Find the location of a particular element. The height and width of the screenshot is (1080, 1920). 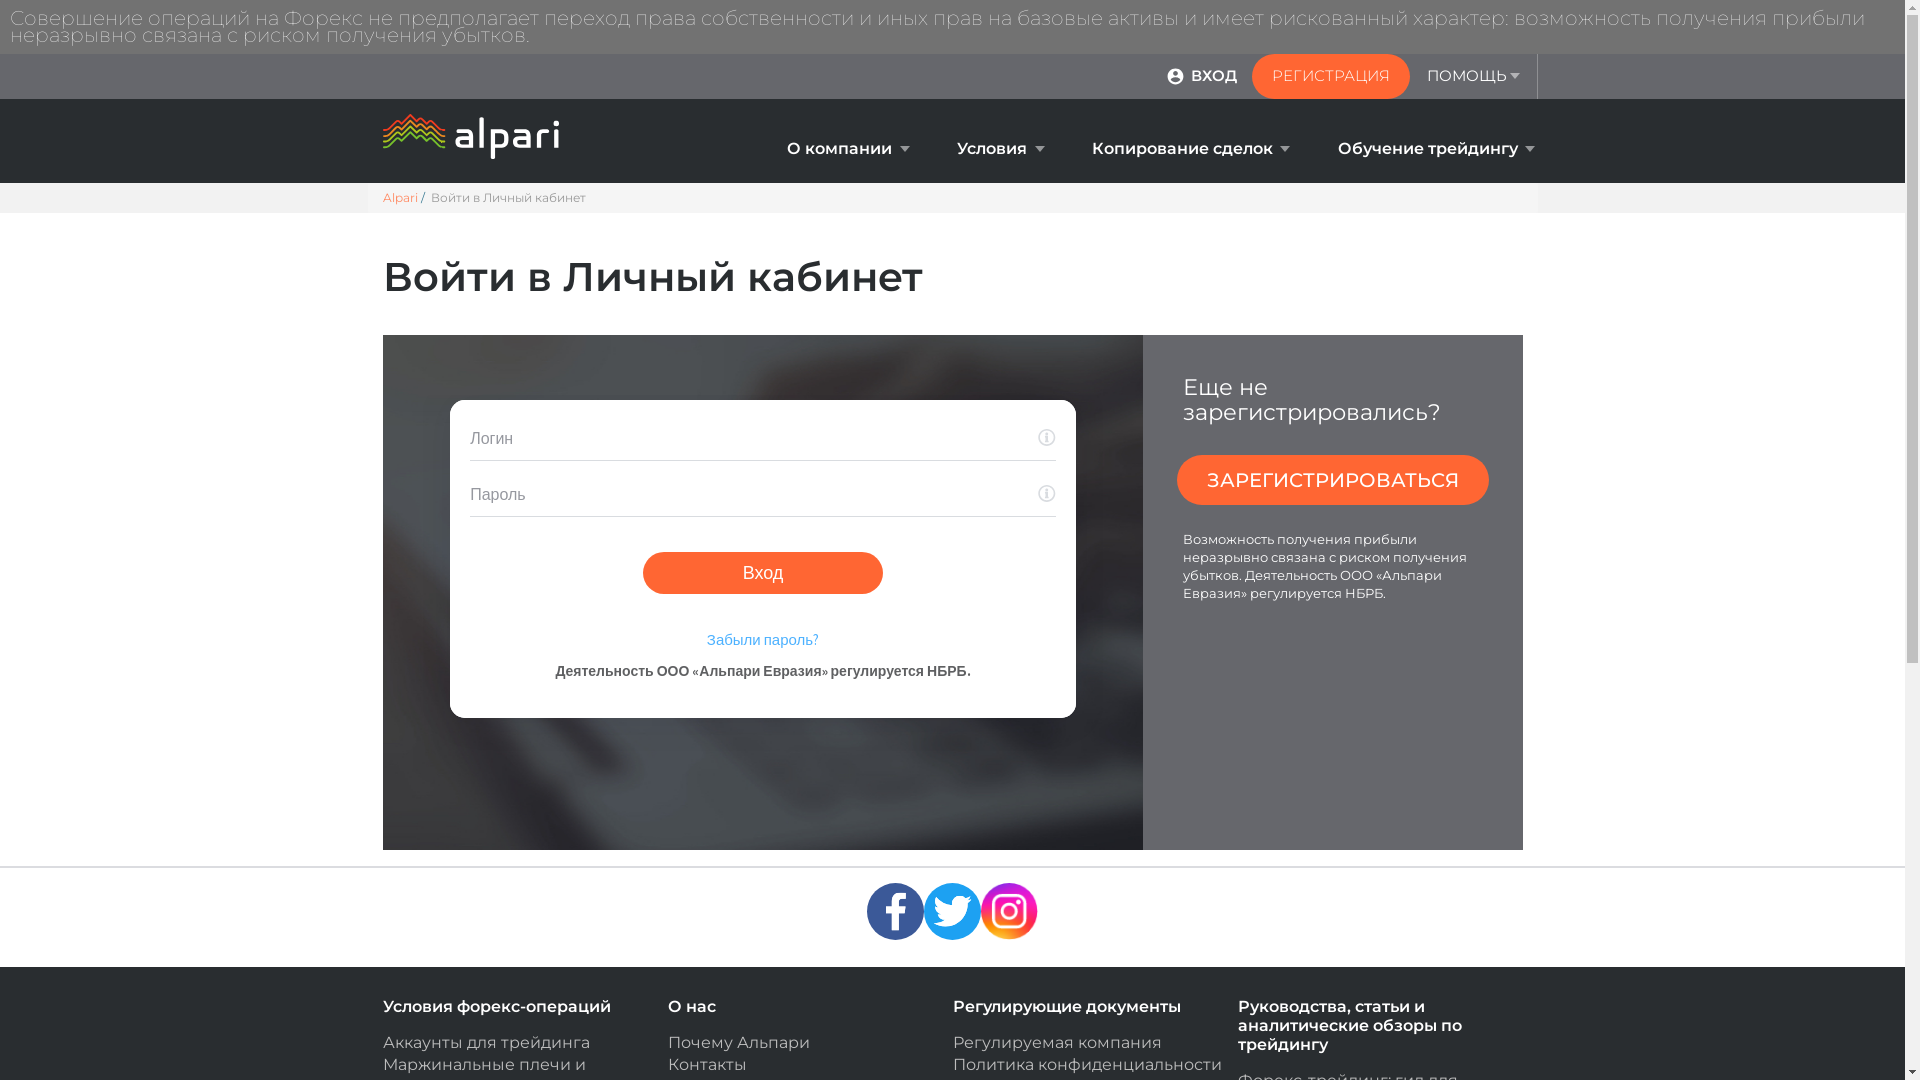

Alpari is located at coordinates (400, 198).